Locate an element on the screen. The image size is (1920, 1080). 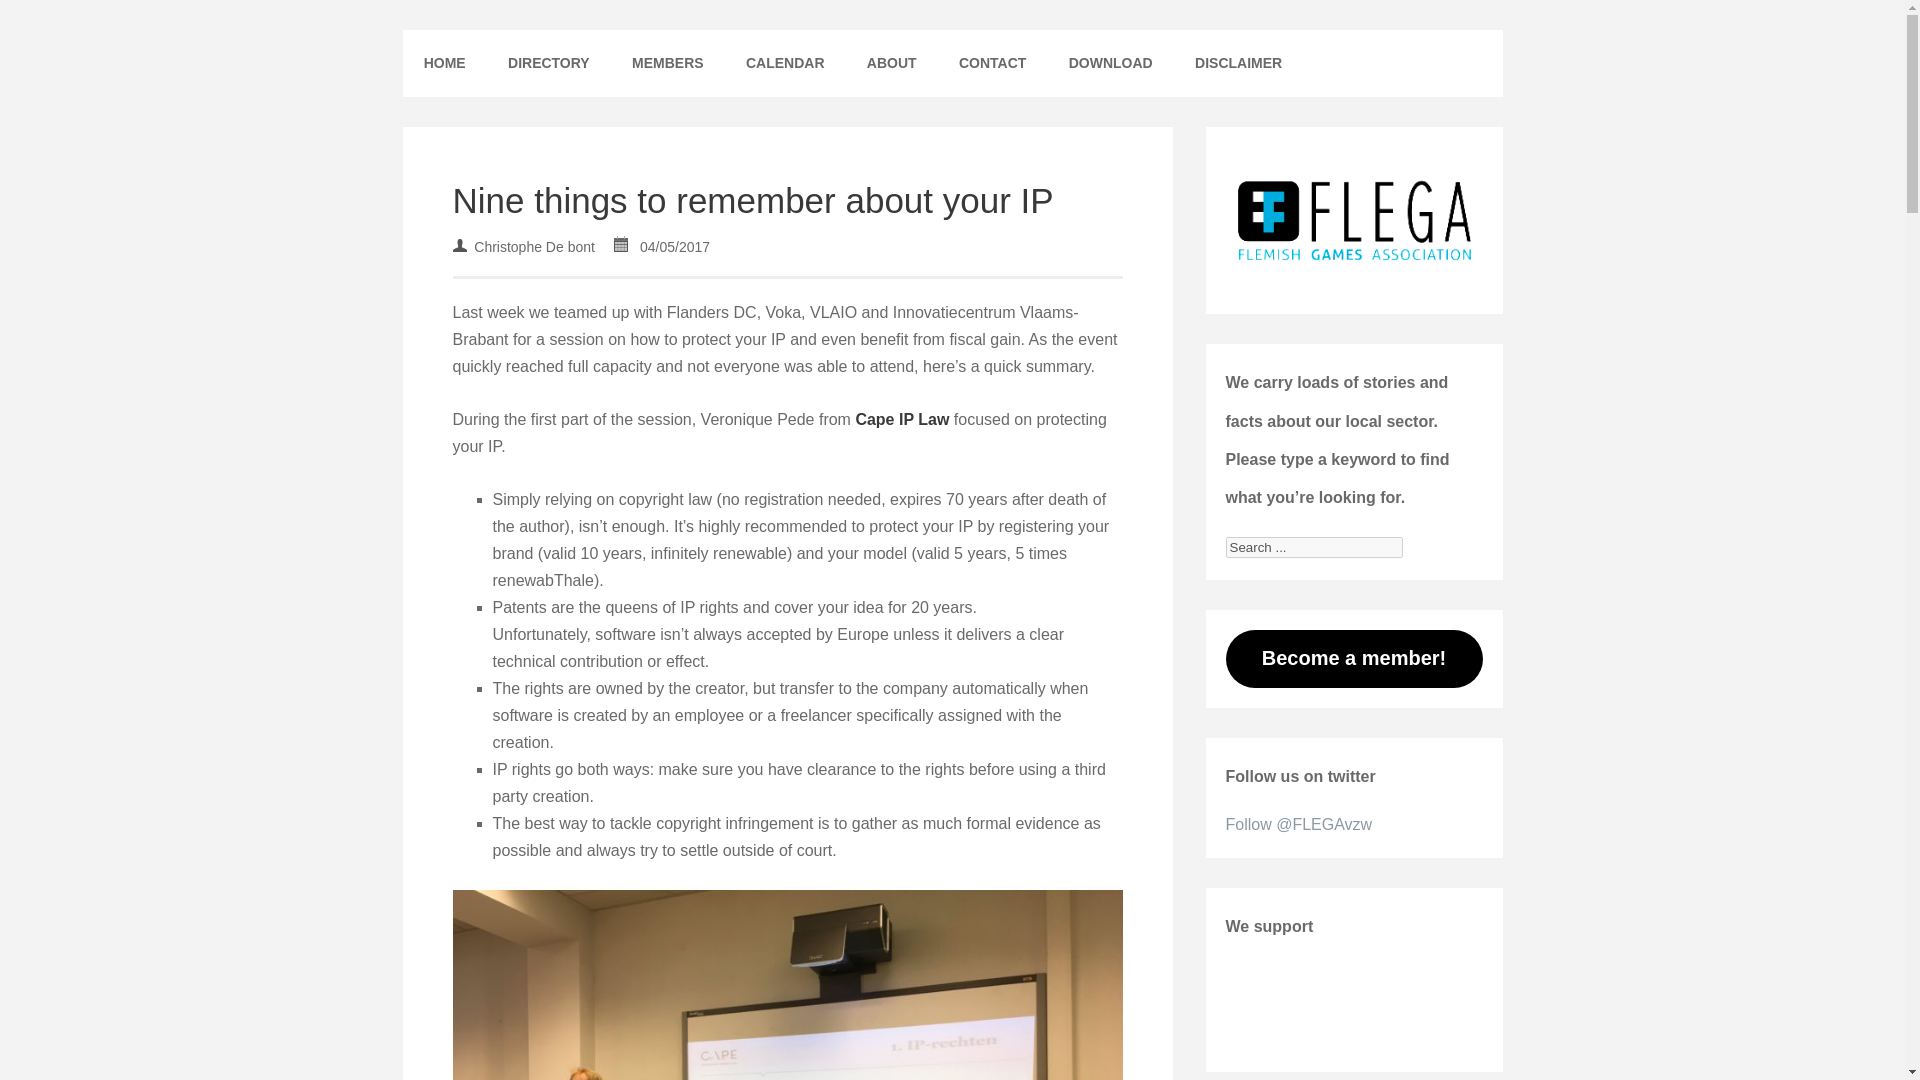
Search ... is located at coordinates (1314, 547).